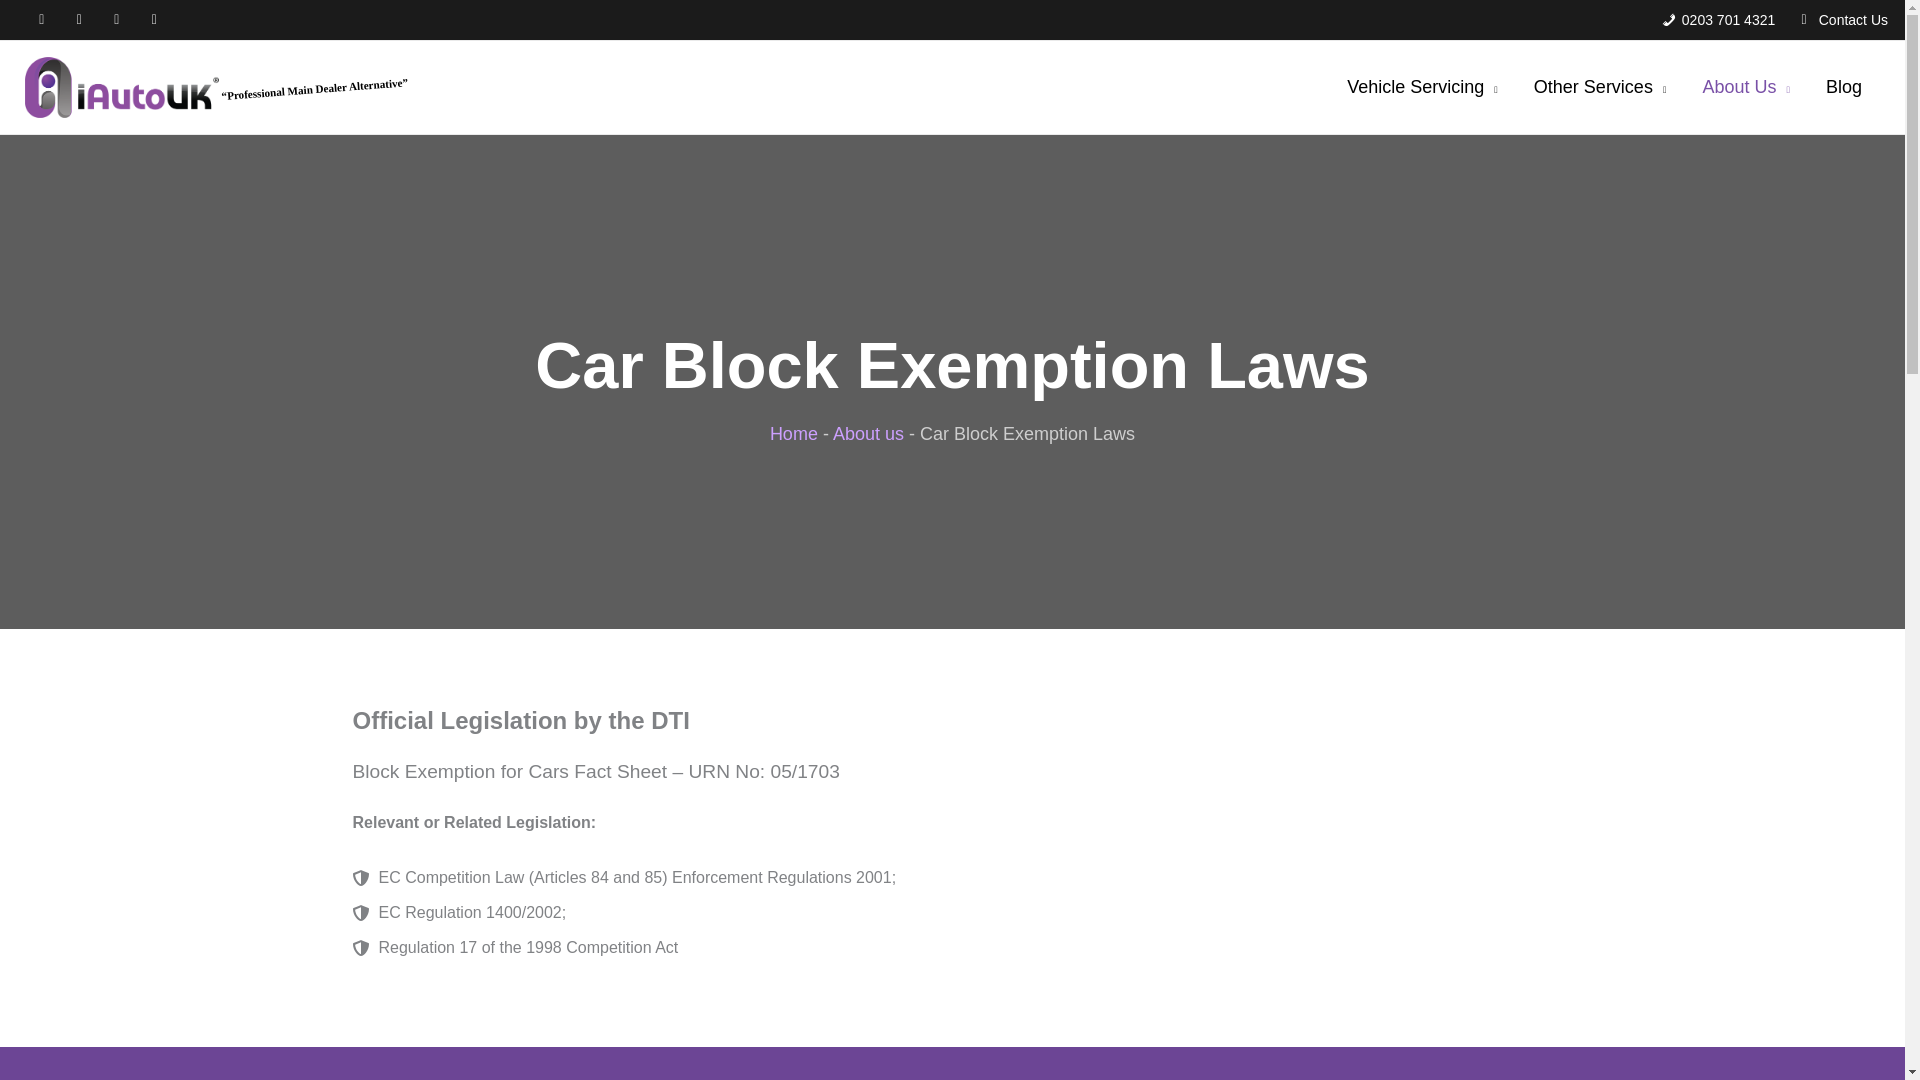 The height and width of the screenshot is (1080, 1920). I want to click on Contact Us, so click(1842, 20).